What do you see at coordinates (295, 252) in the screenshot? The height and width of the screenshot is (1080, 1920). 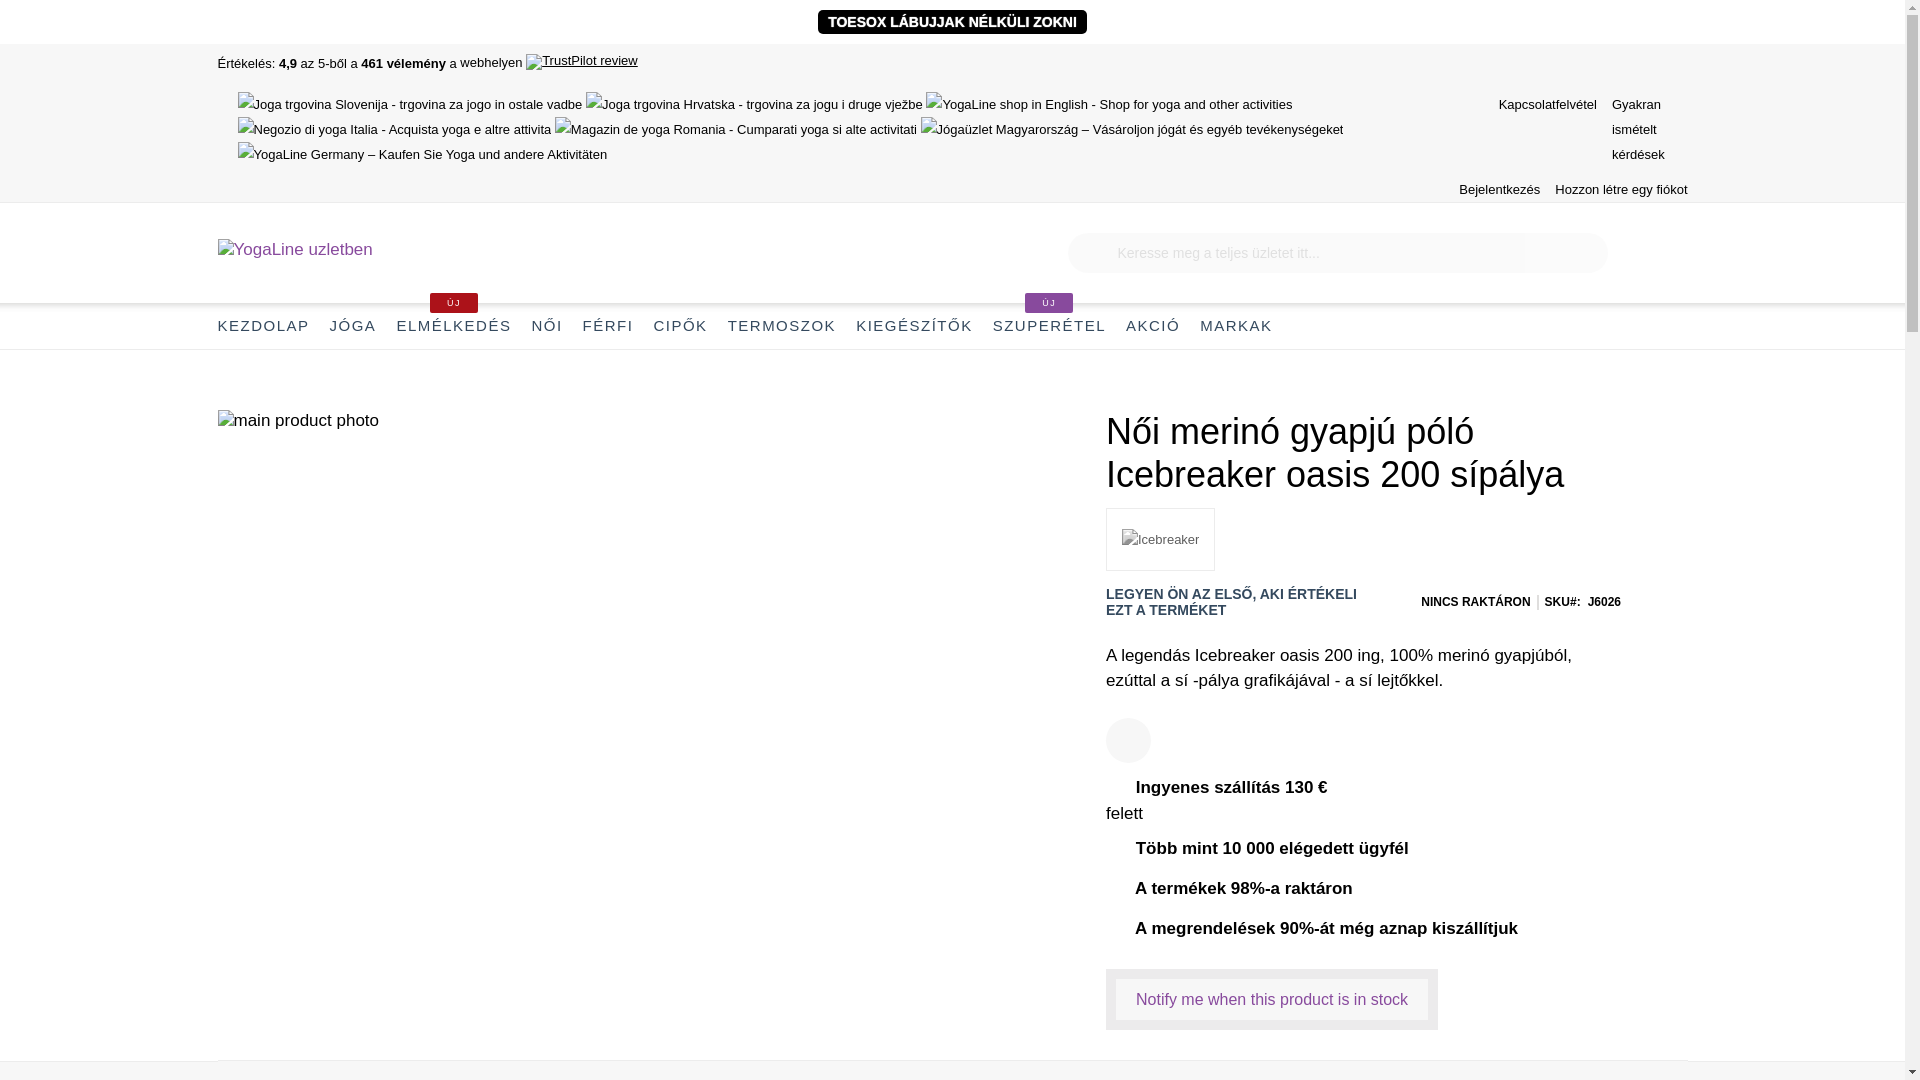 I see `YogaLine uzletben` at bounding box center [295, 252].